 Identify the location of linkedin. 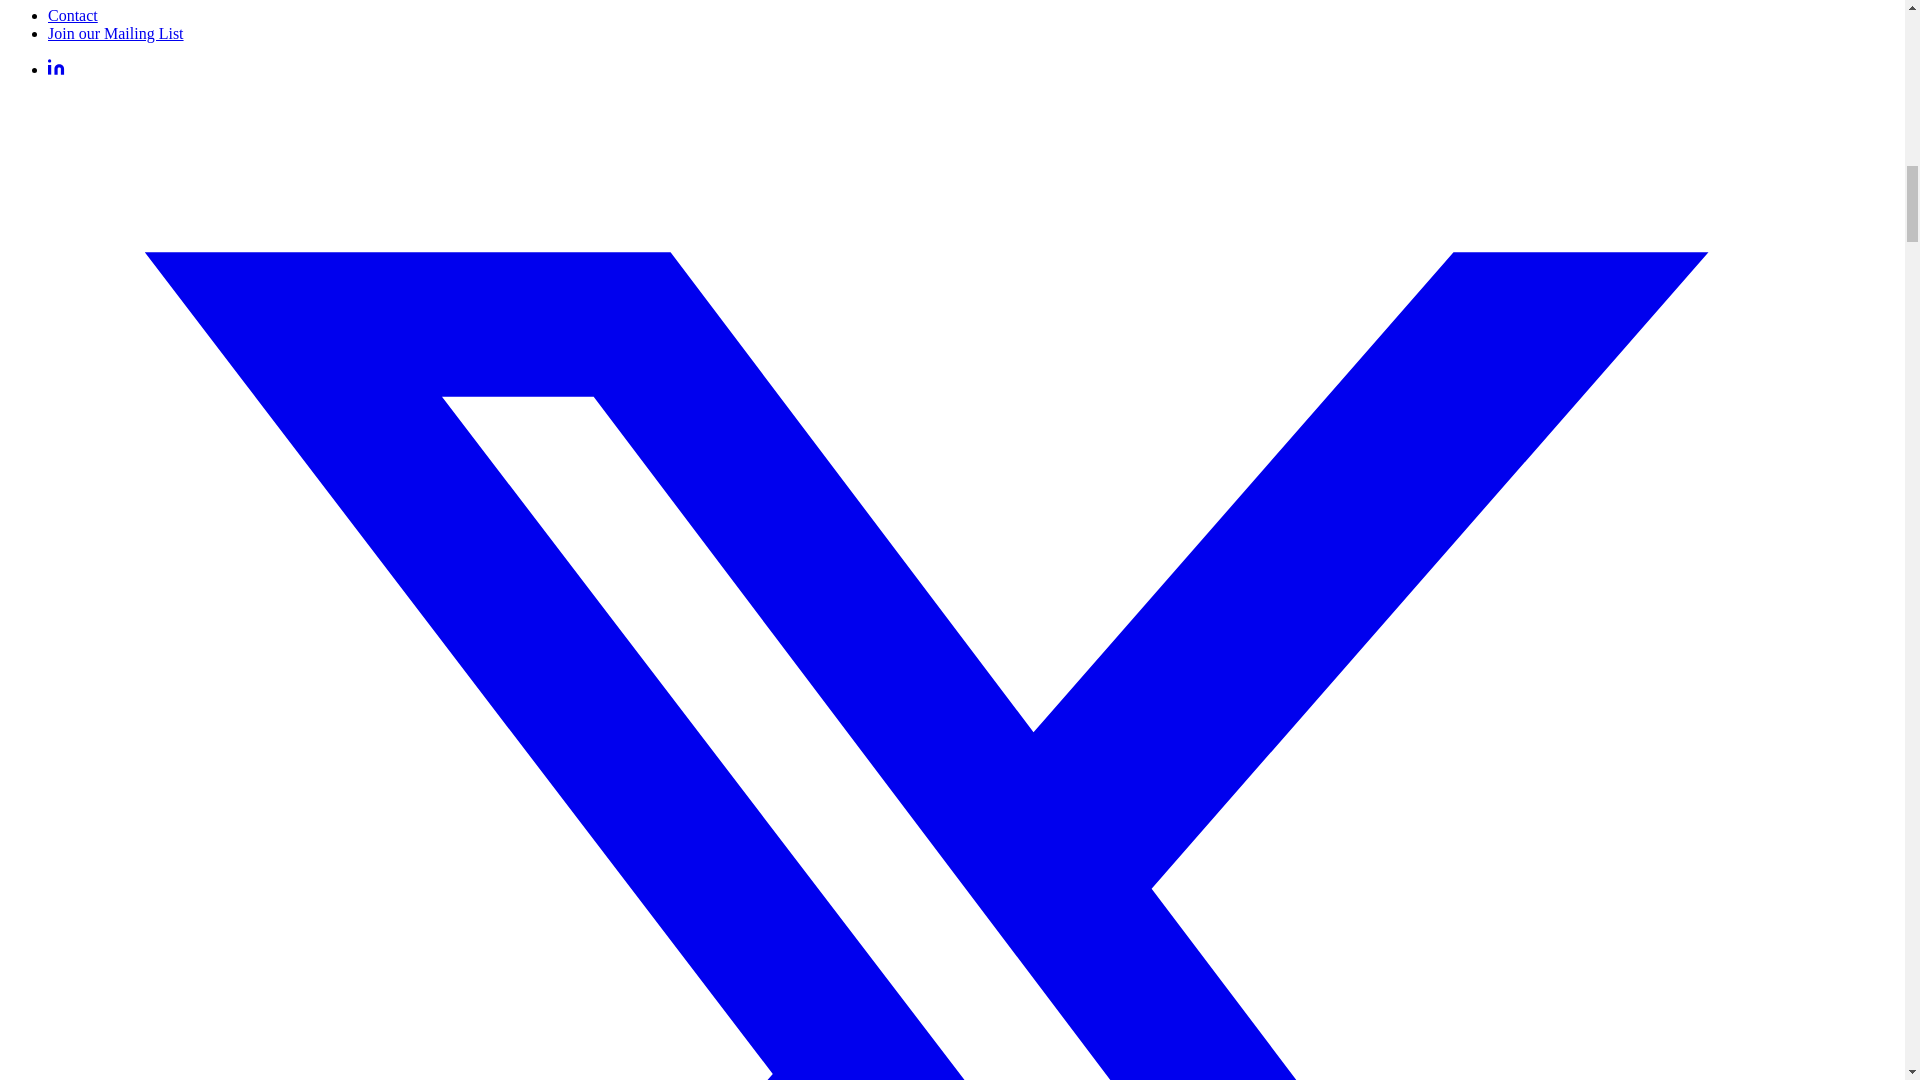
(56, 68).